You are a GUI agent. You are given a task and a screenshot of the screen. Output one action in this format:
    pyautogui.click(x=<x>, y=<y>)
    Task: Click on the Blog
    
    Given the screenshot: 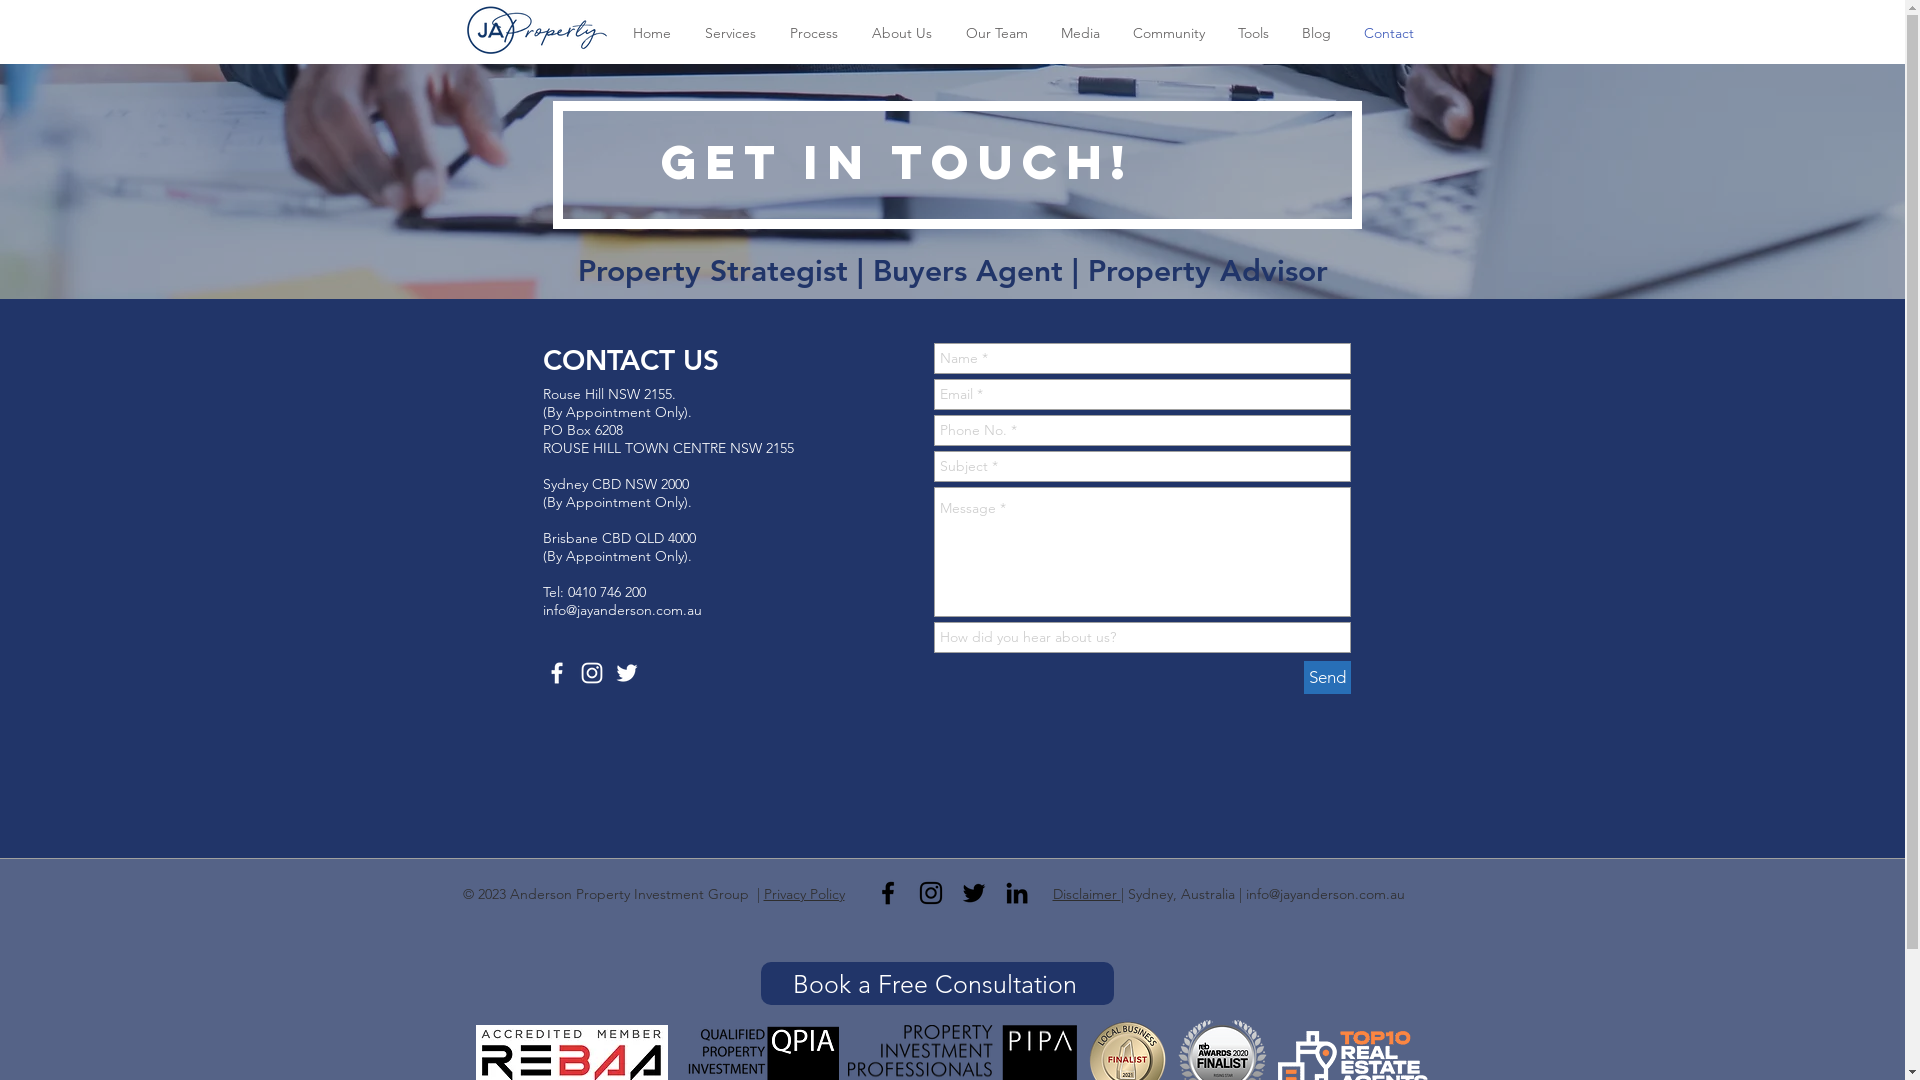 What is the action you would take?
    pyautogui.click(x=1317, y=34)
    